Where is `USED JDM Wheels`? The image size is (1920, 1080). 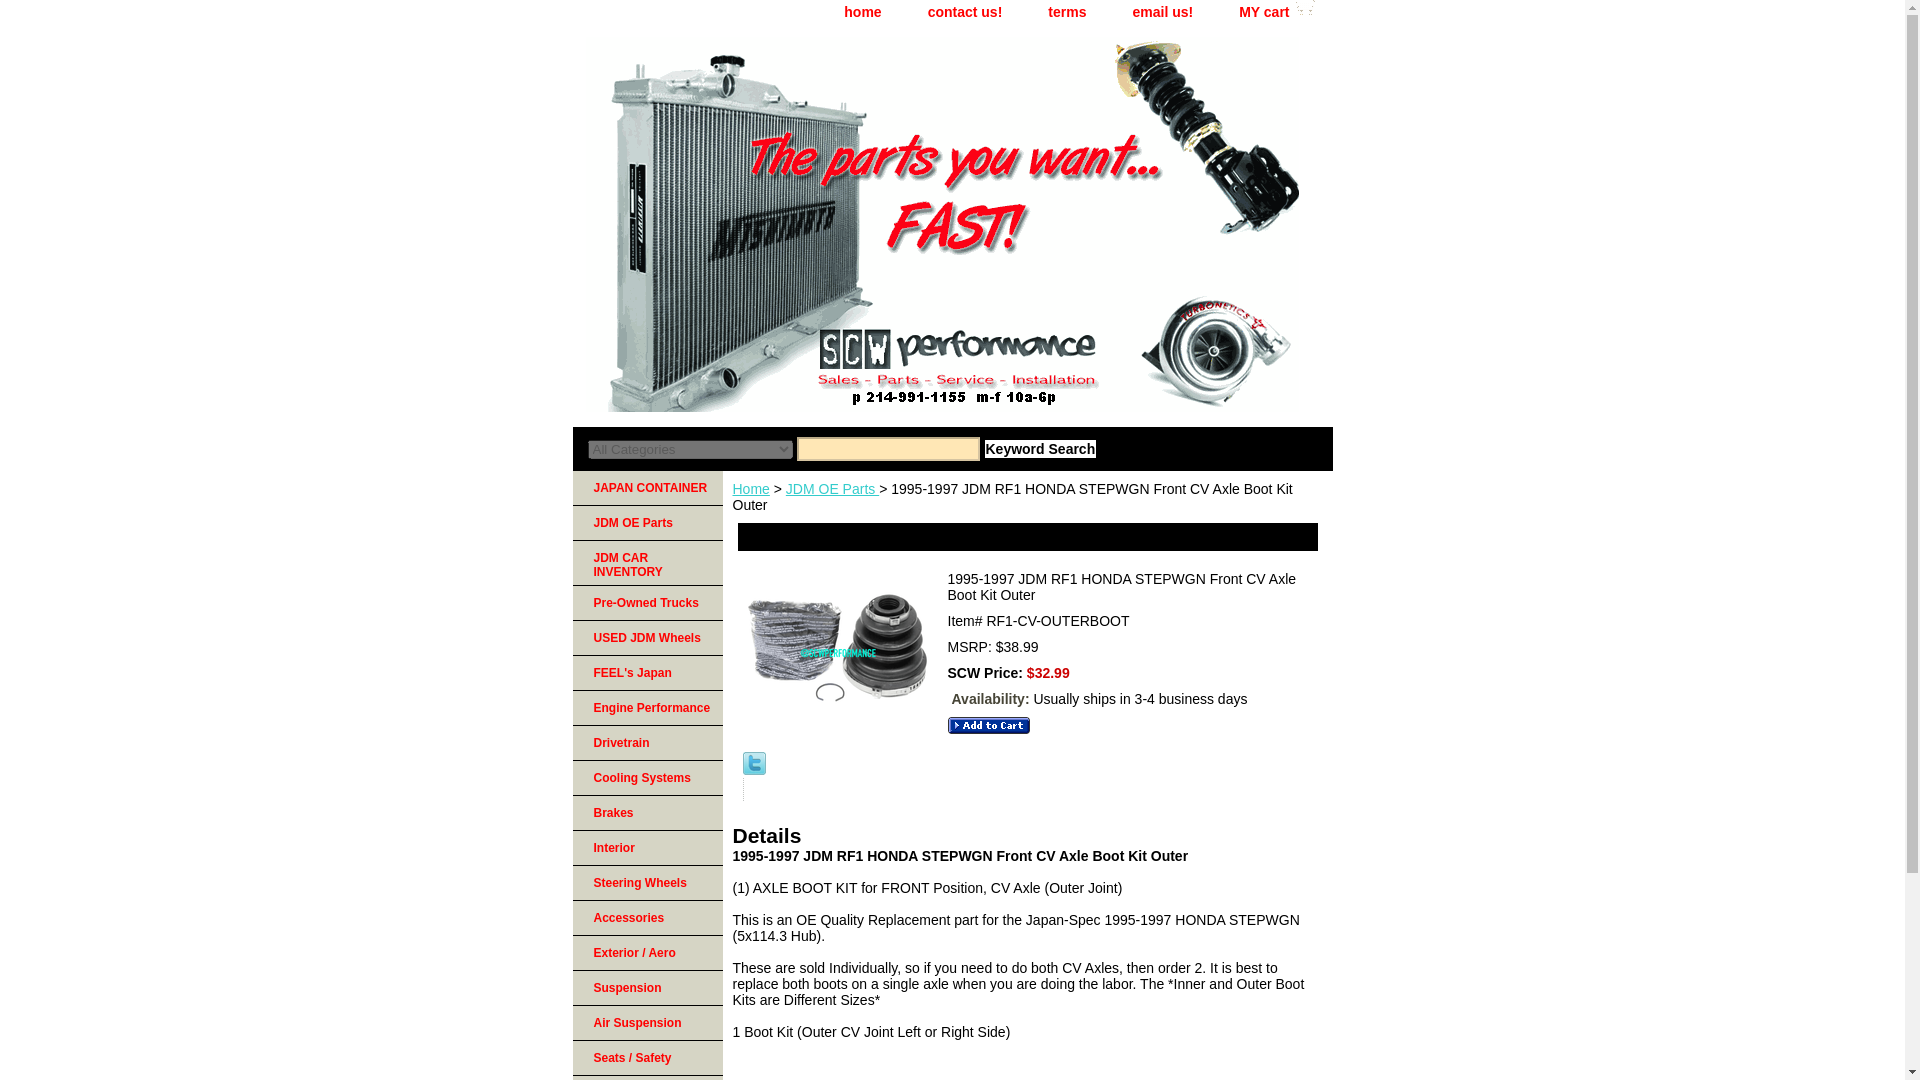 USED JDM Wheels is located at coordinates (646, 638).